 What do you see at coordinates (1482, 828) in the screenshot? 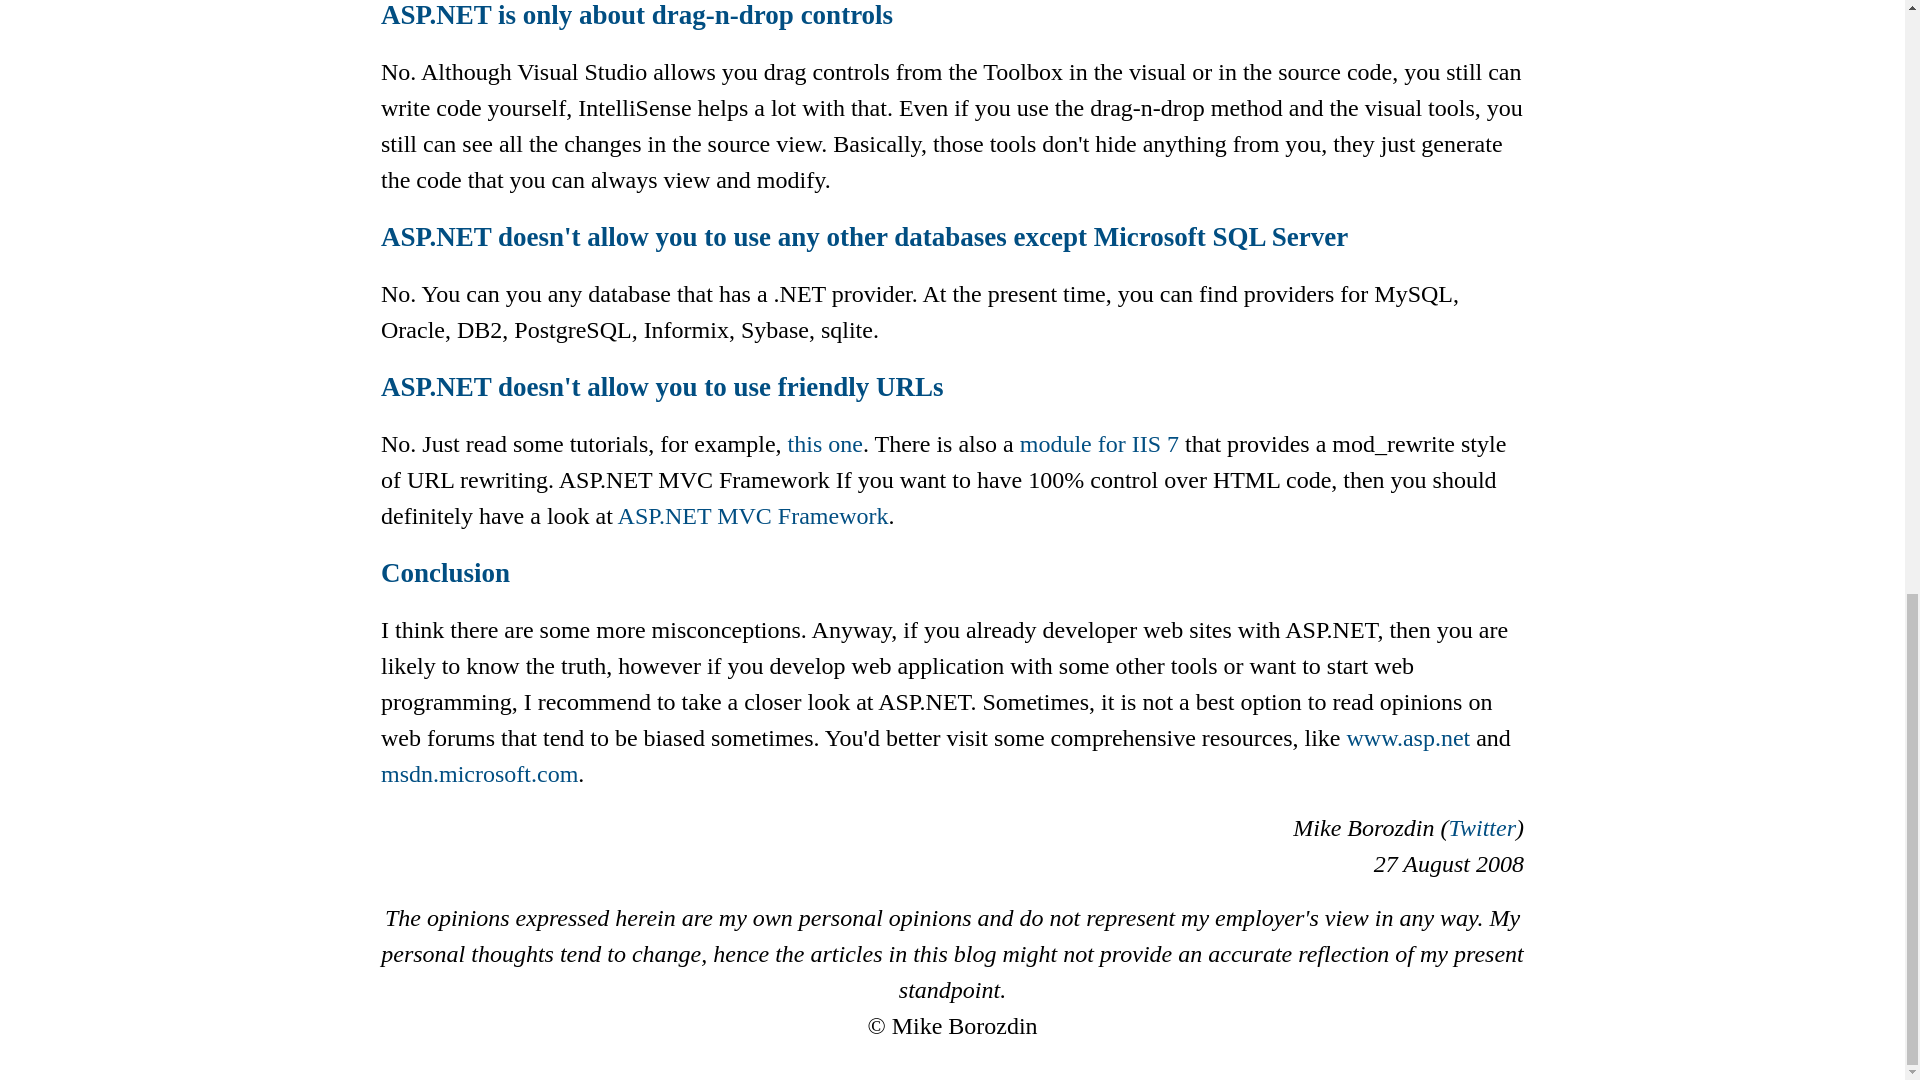
I see `Twitter` at bounding box center [1482, 828].